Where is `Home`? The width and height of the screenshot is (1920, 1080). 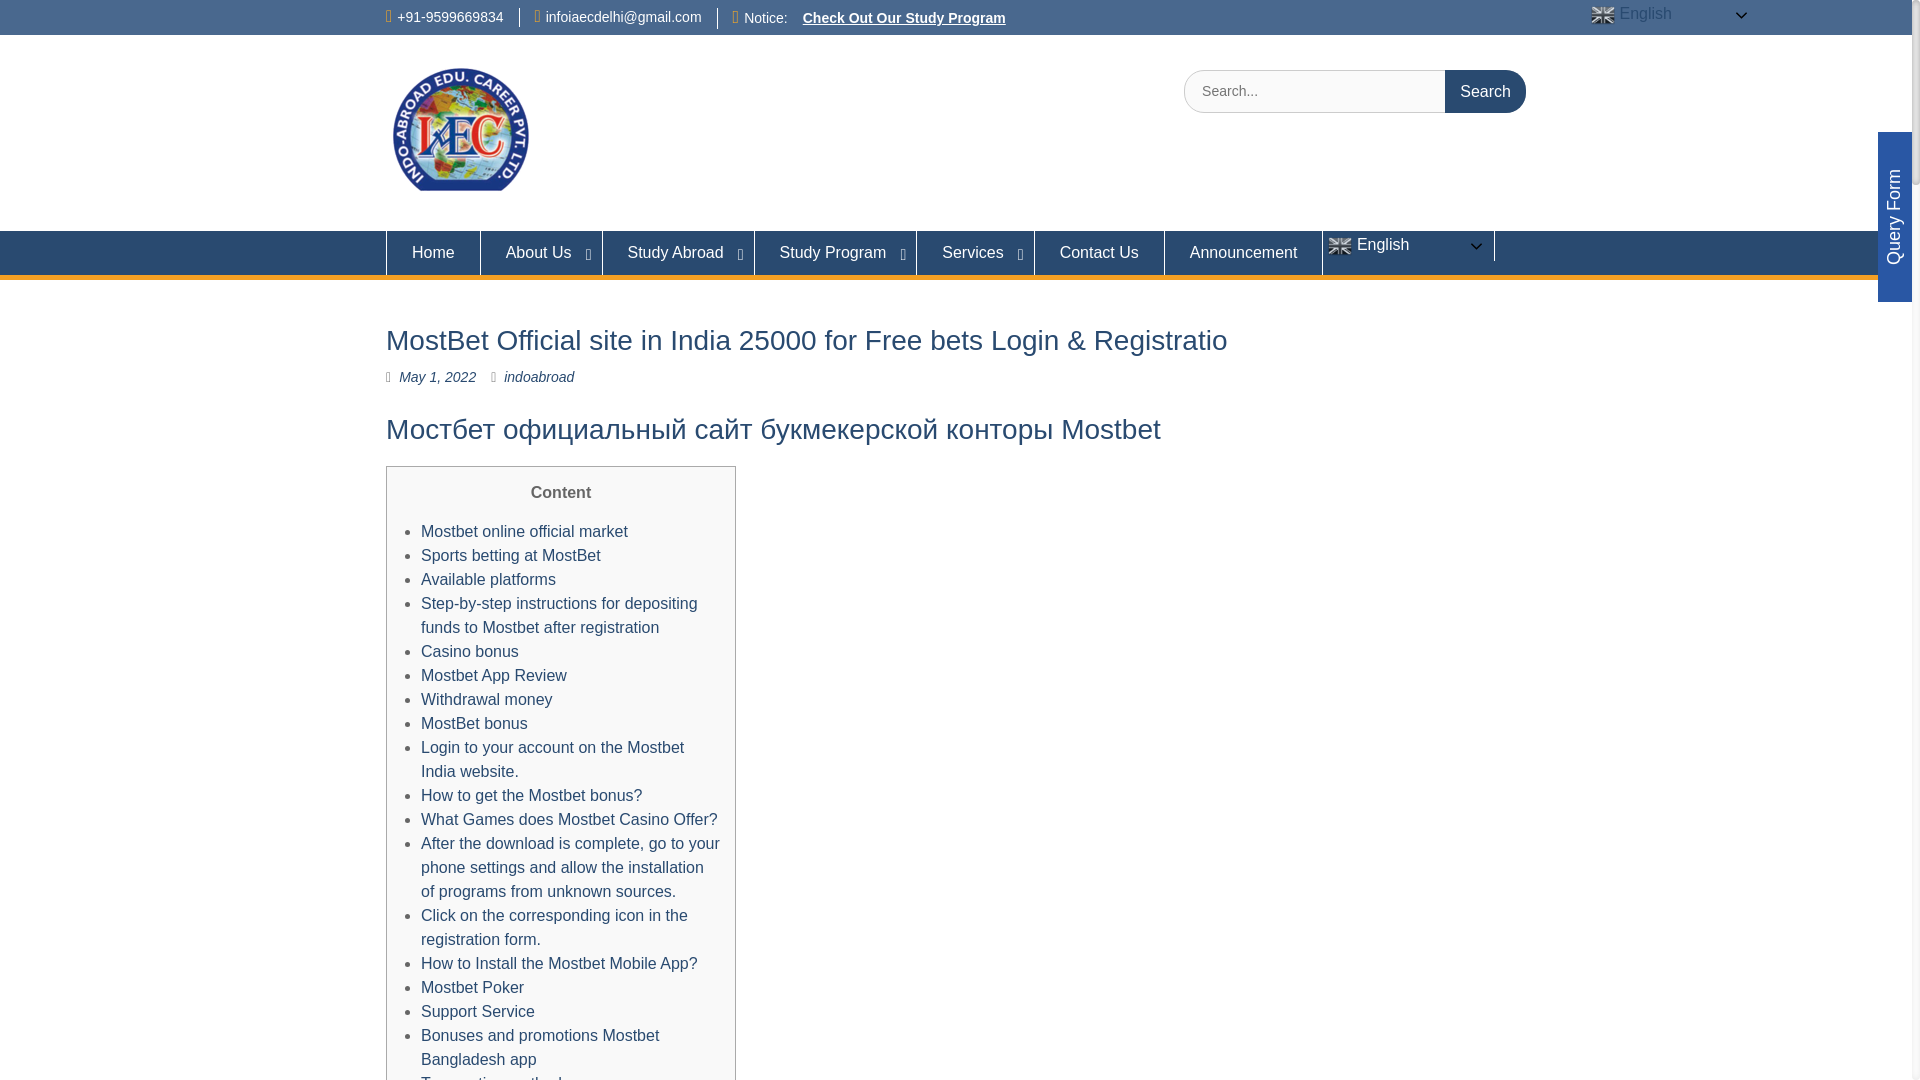 Home is located at coordinates (433, 253).